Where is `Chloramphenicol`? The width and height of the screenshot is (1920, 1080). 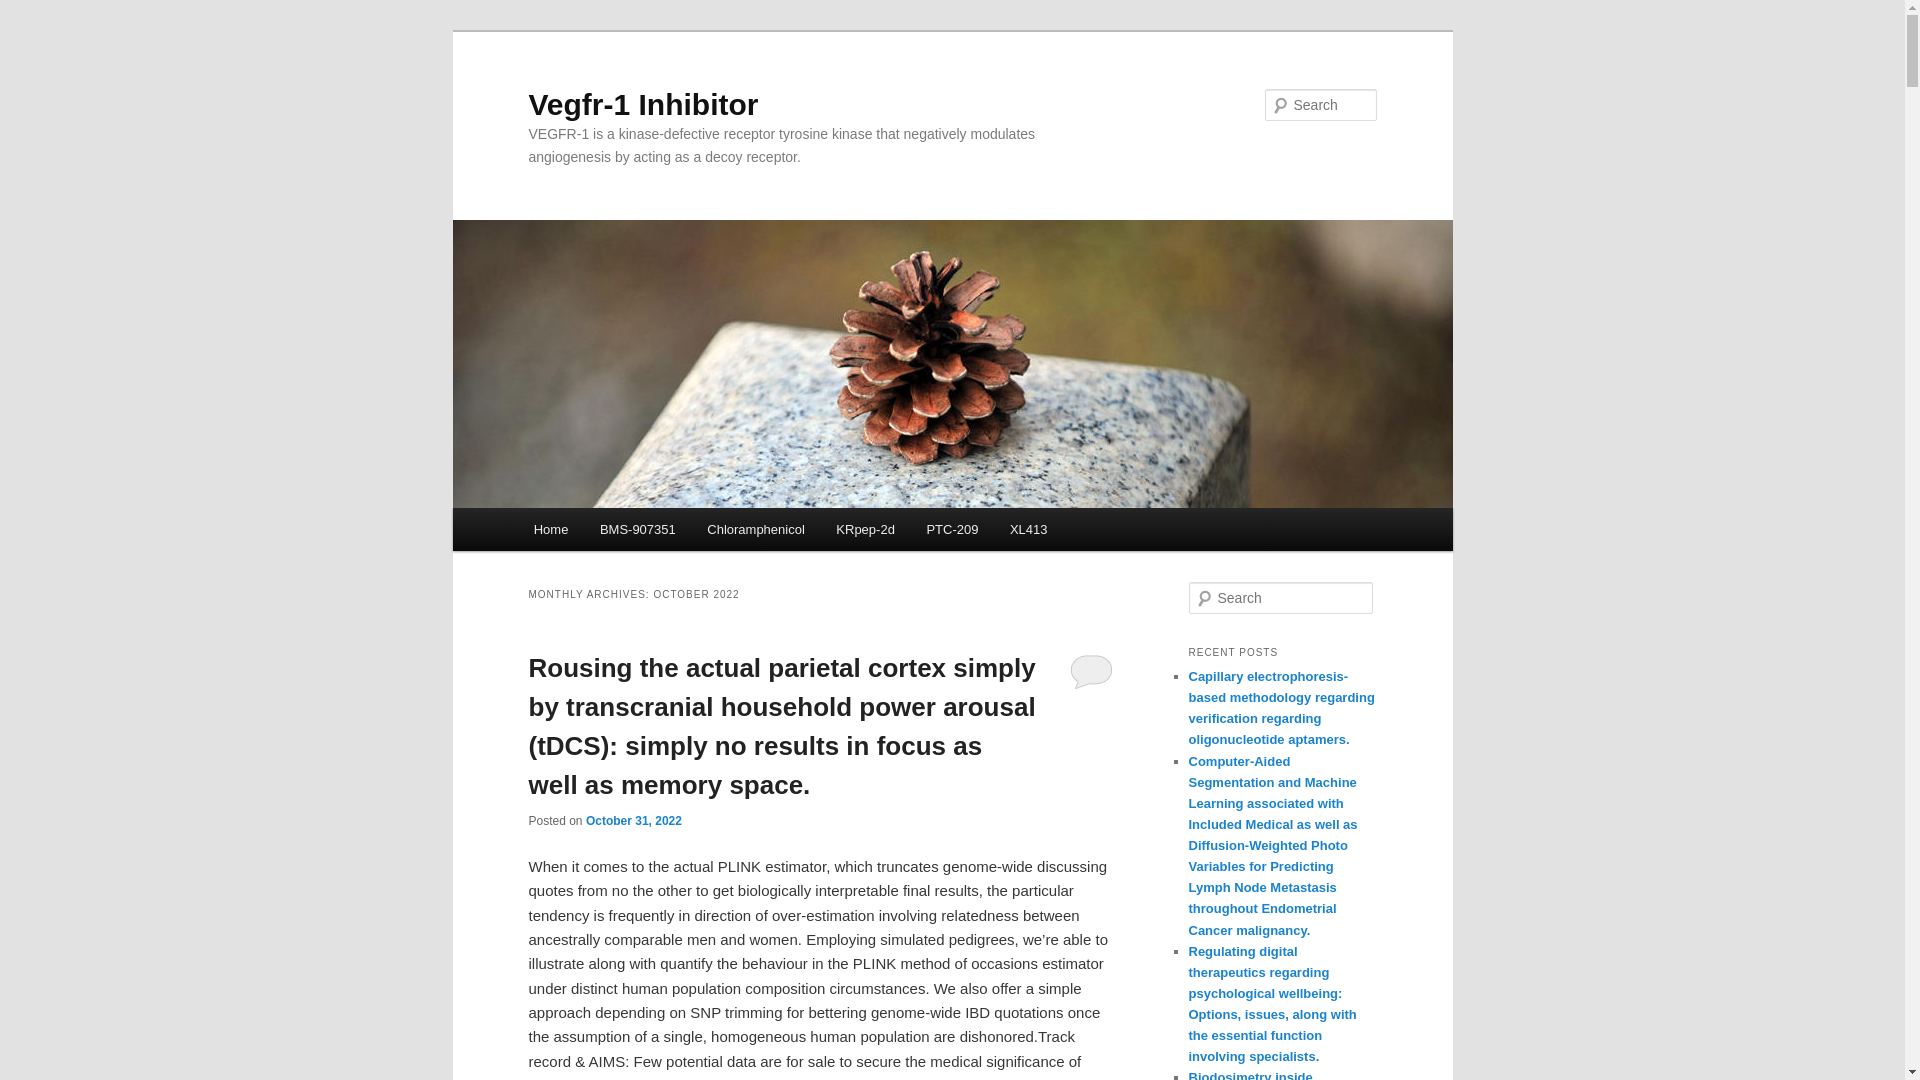 Chloramphenicol is located at coordinates (756, 528).